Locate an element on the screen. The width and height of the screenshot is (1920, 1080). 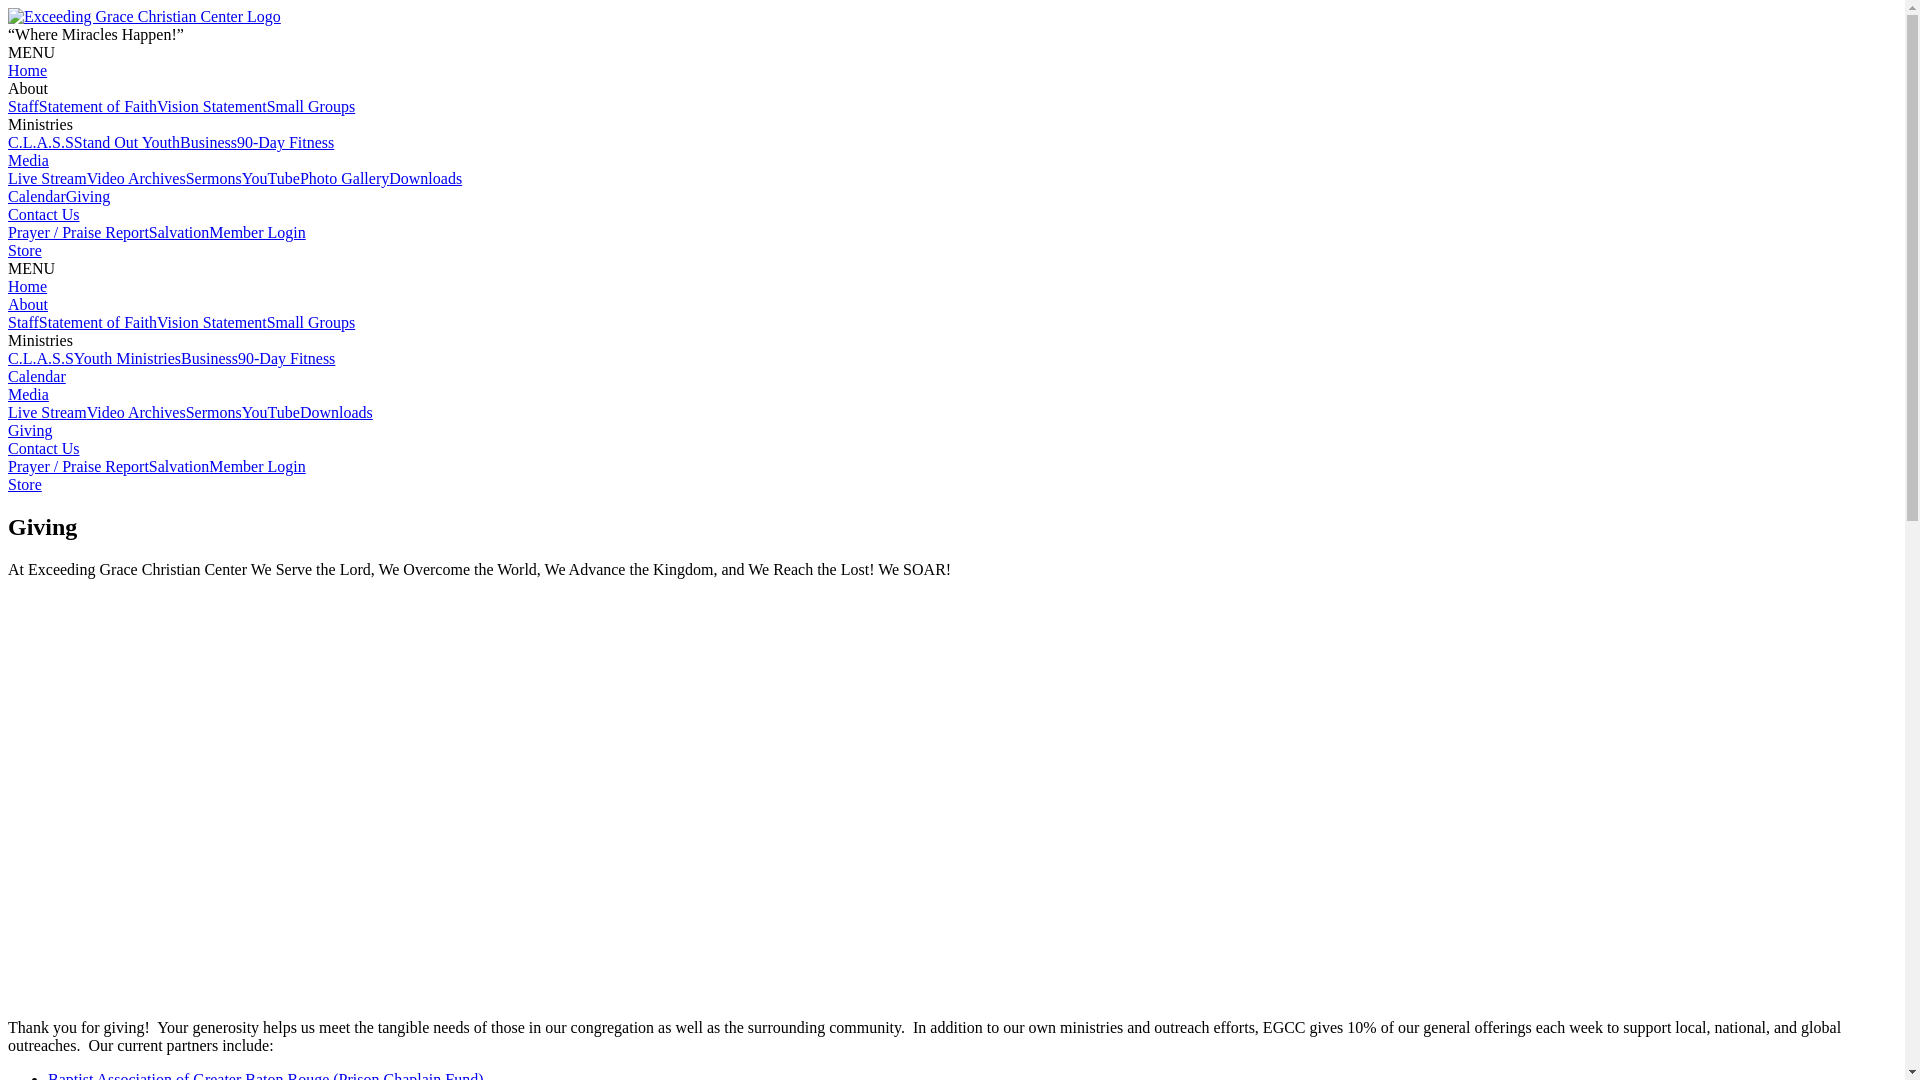
Stand Out Youth is located at coordinates (127, 142).